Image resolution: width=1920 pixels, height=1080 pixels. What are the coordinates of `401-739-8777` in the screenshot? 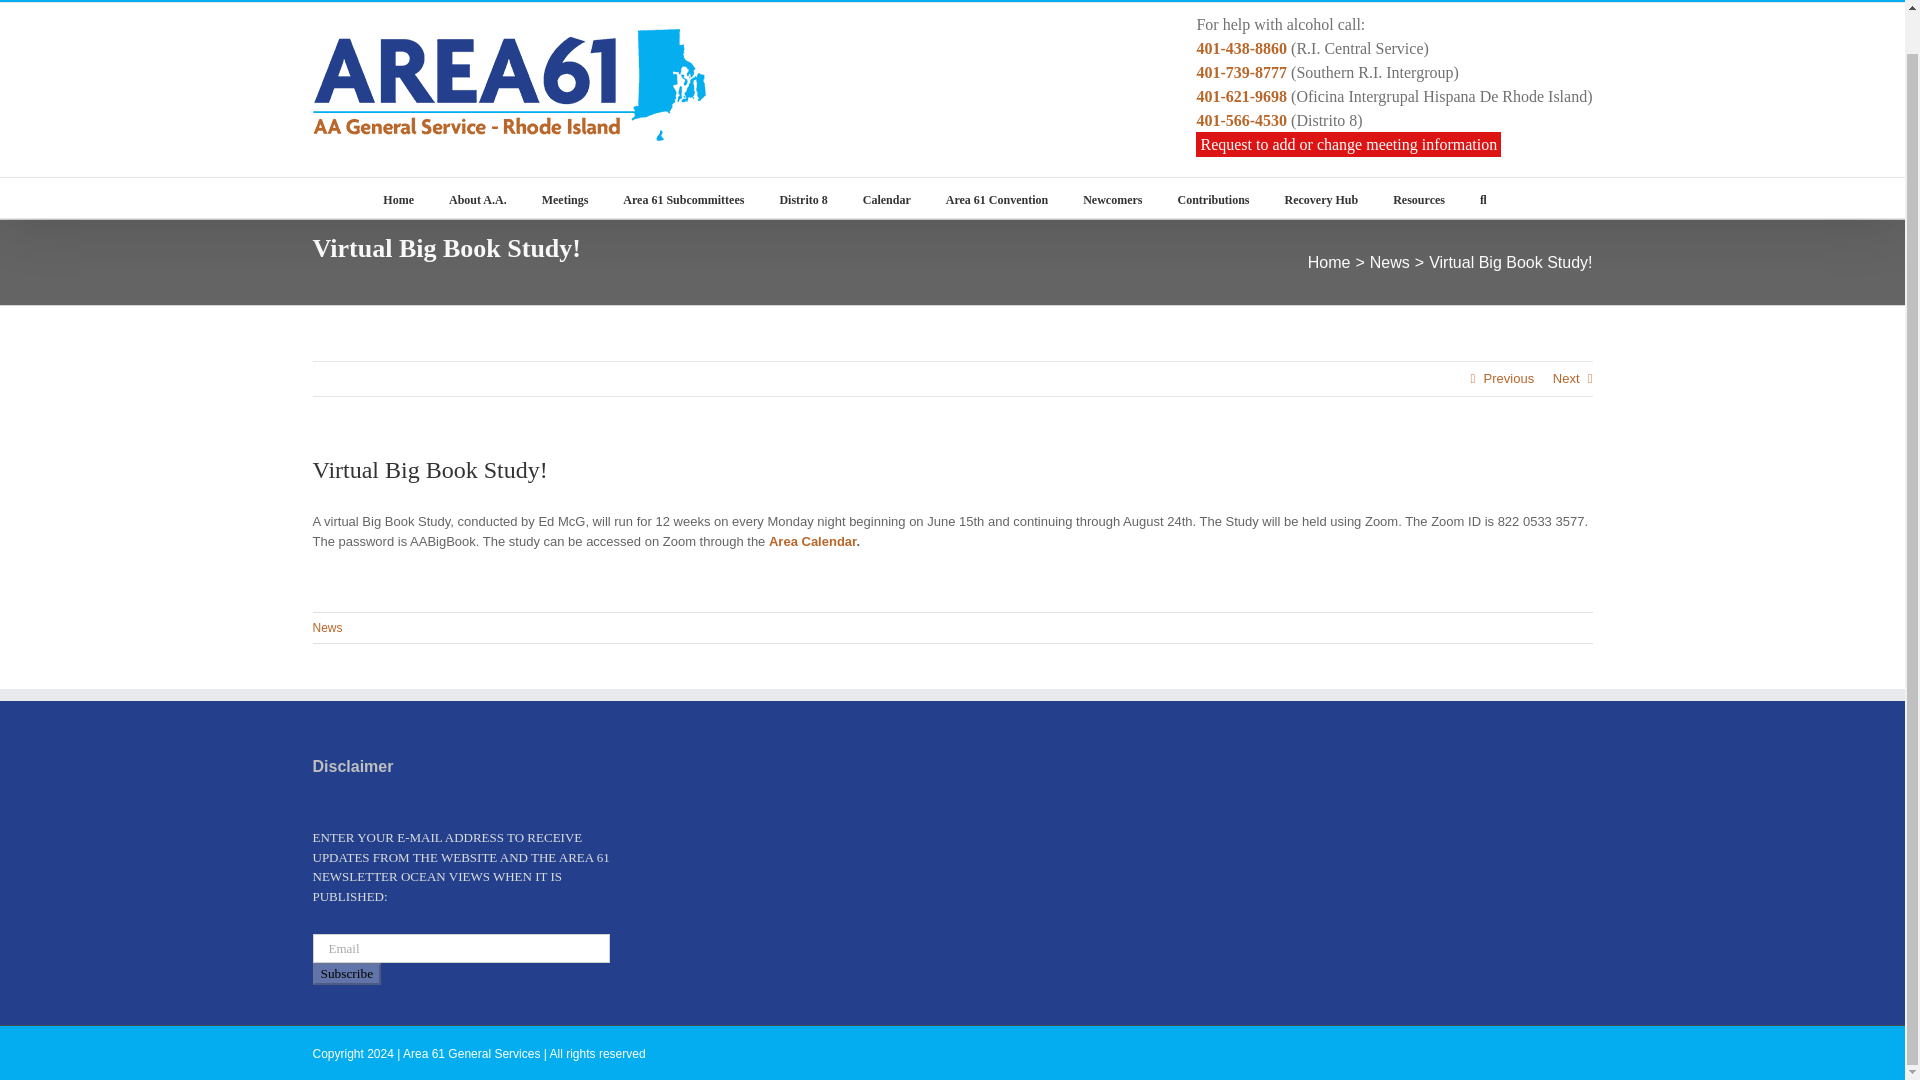 It's located at (1241, 72).